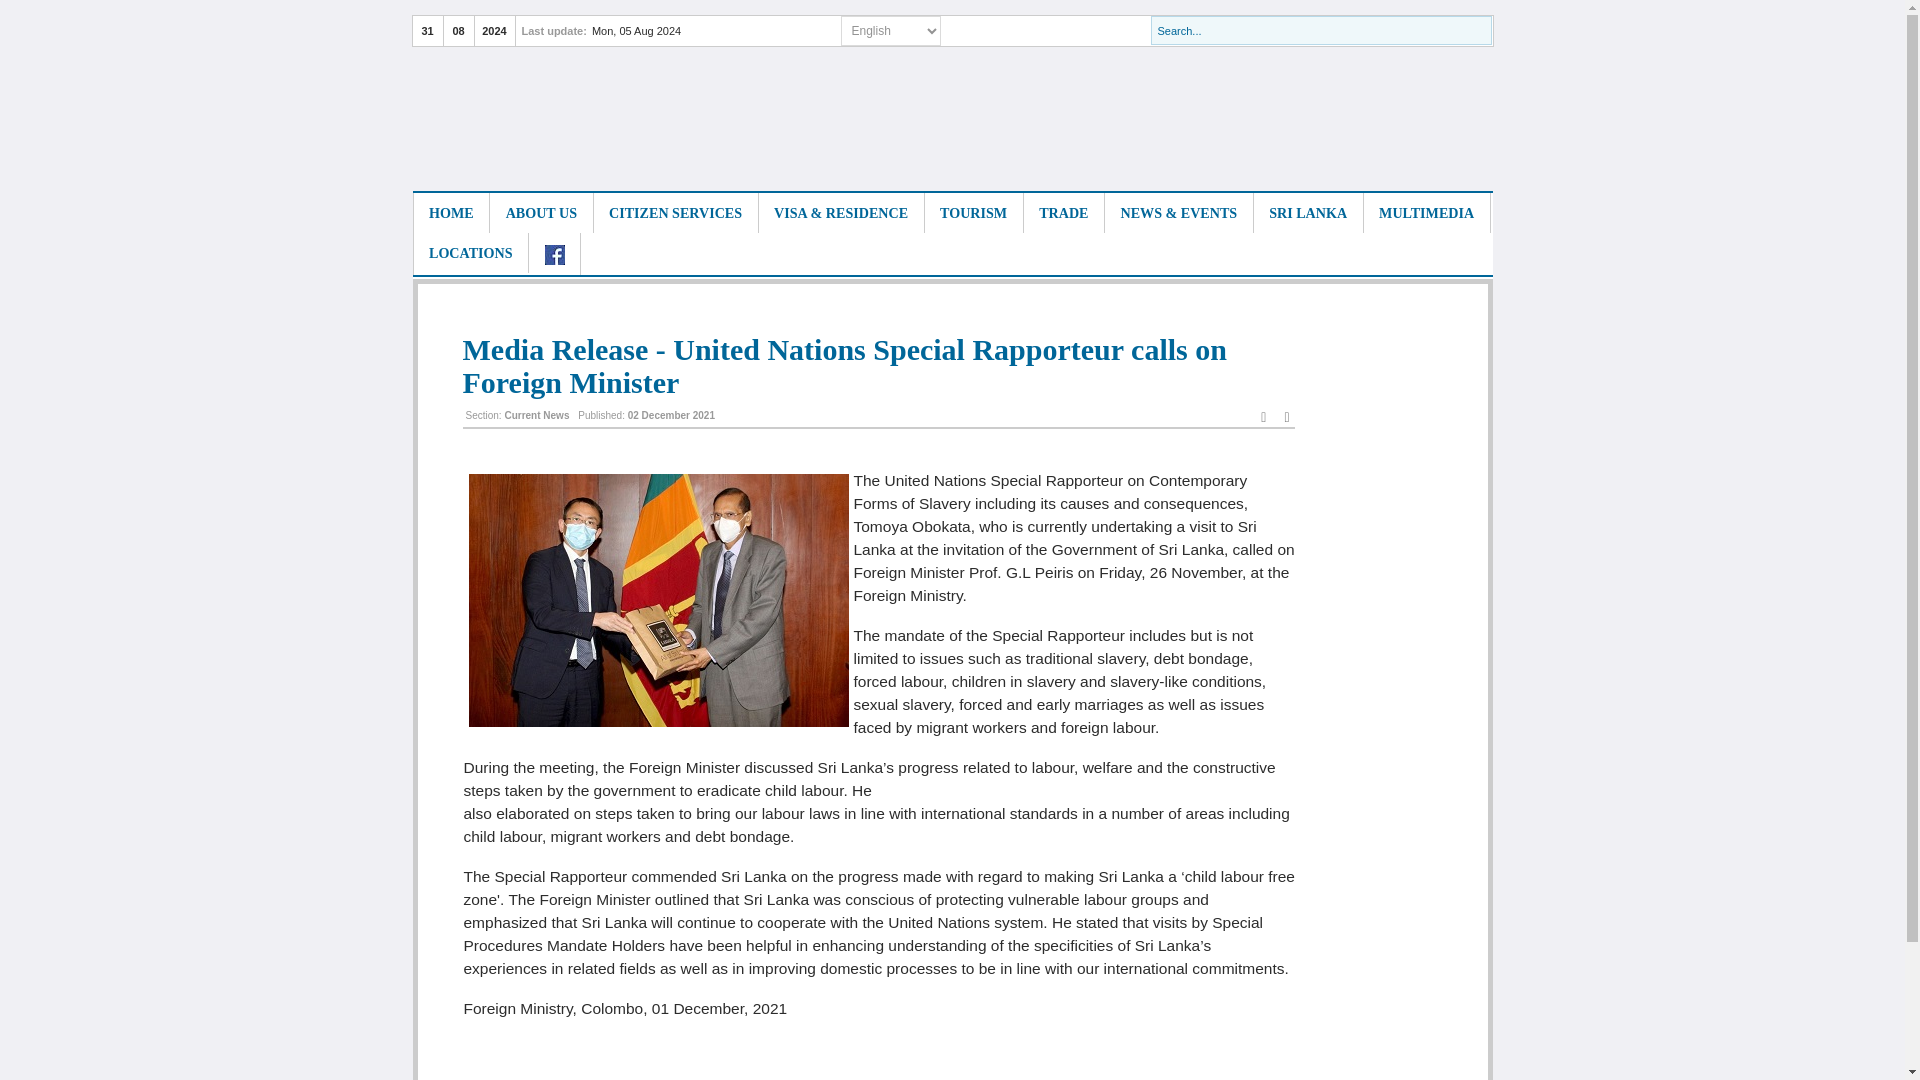  Describe the element at coordinates (1263, 417) in the screenshot. I see `Print` at that location.